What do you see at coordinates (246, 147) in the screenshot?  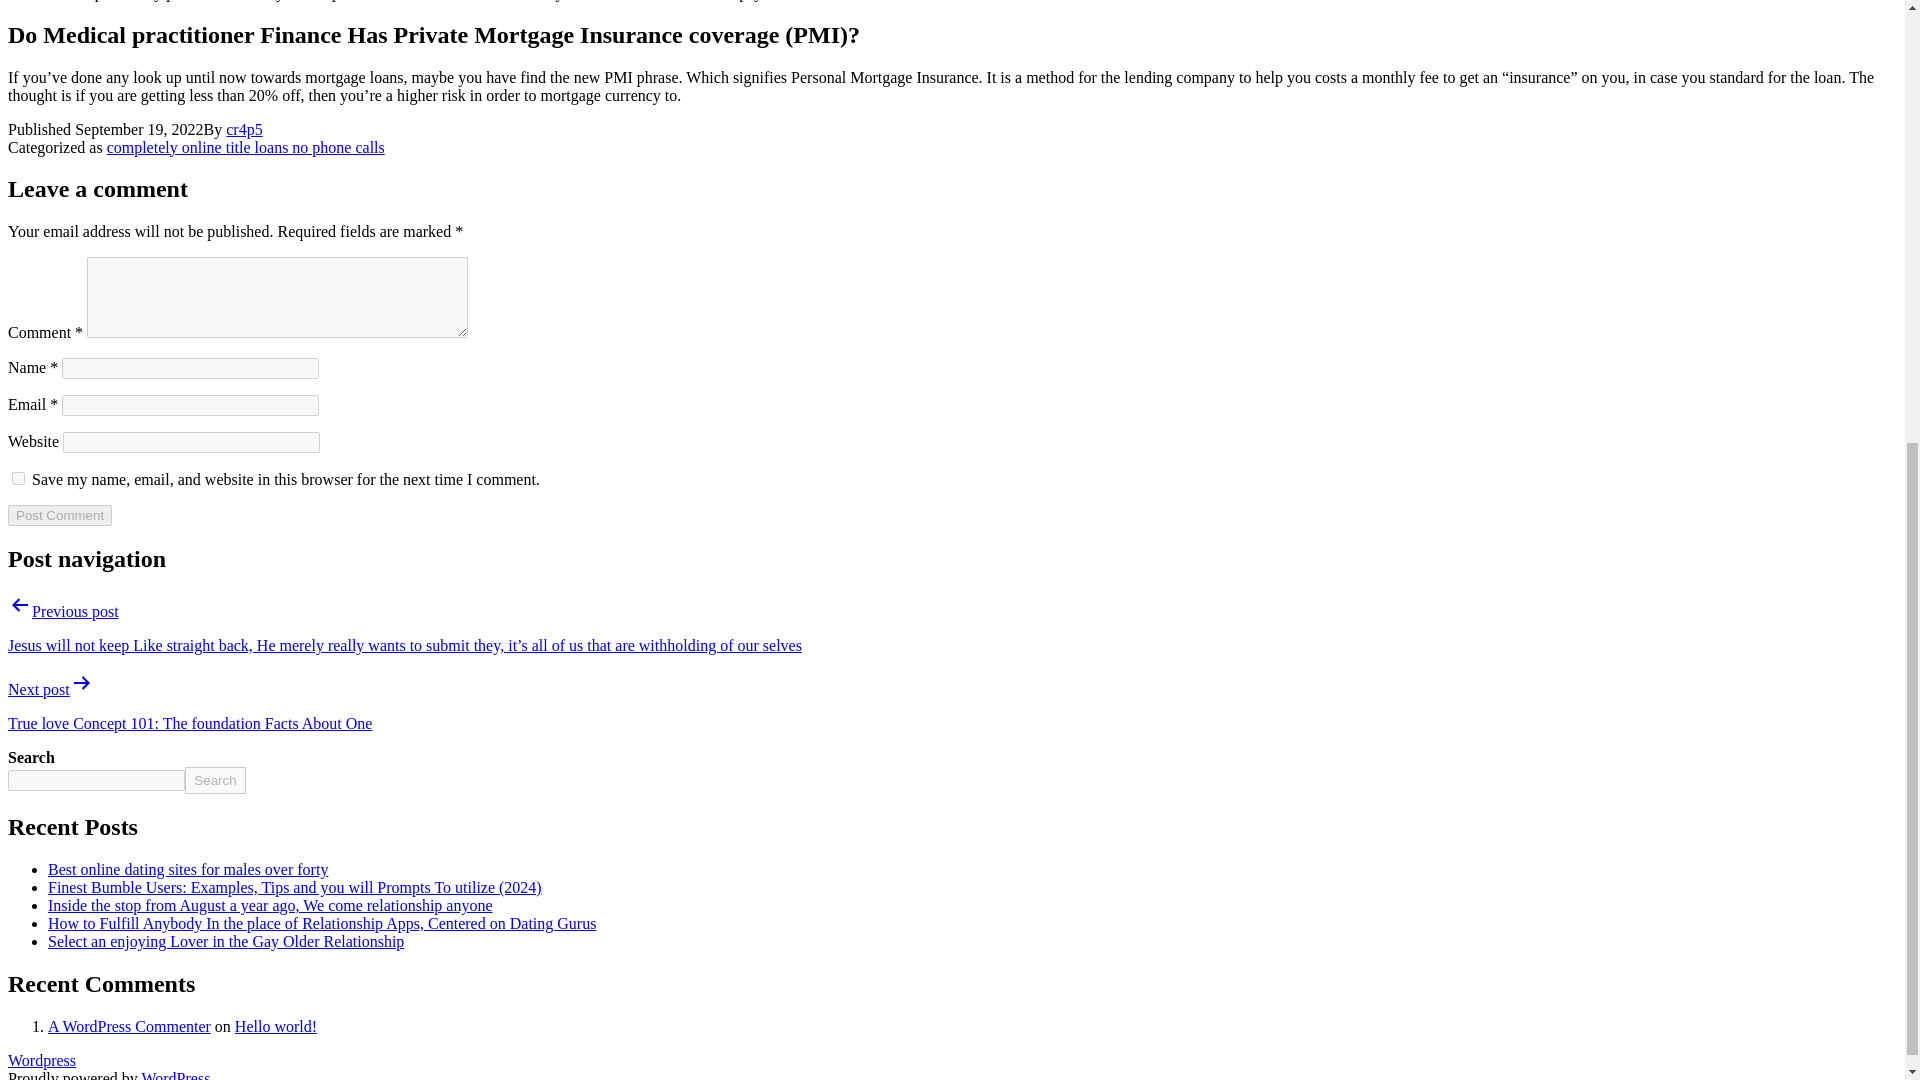 I see `completely online title loans no phone calls` at bounding box center [246, 147].